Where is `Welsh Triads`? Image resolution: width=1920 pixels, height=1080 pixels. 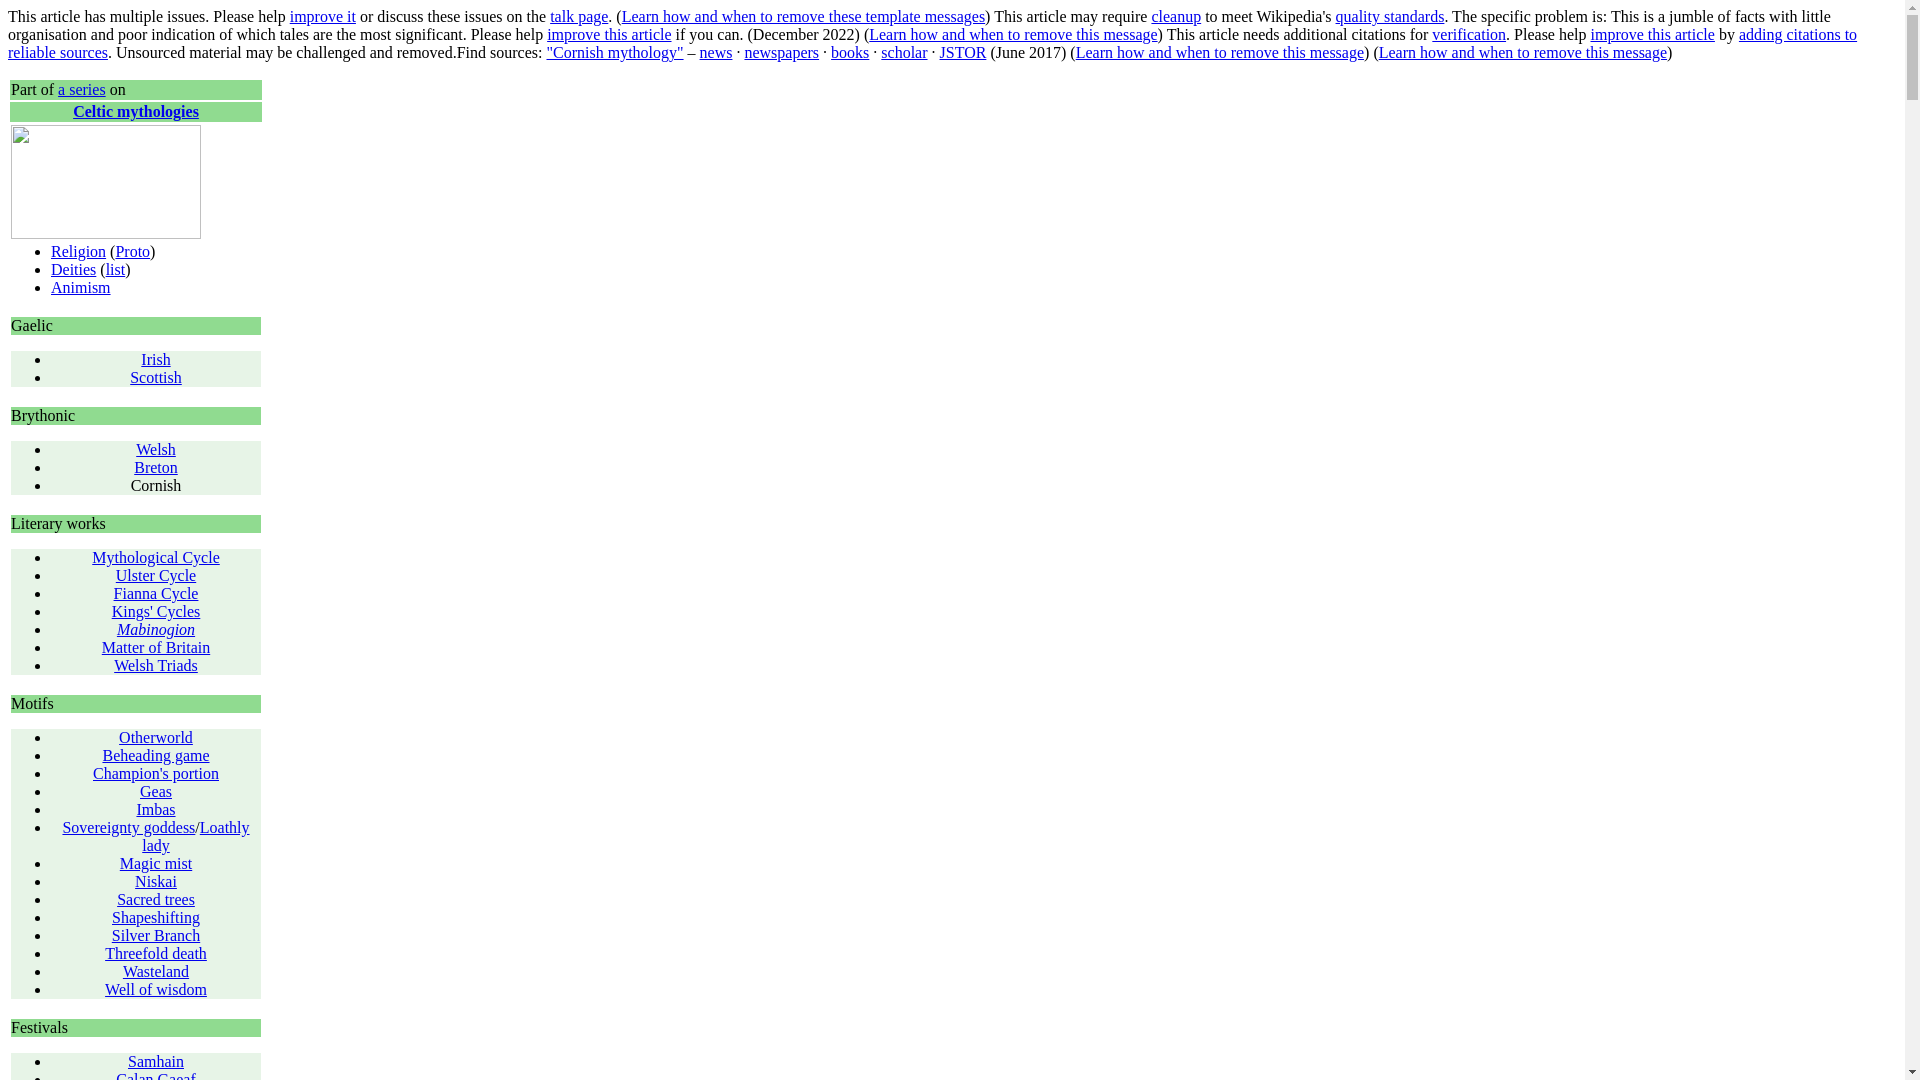 Welsh Triads is located at coordinates (155, 664).